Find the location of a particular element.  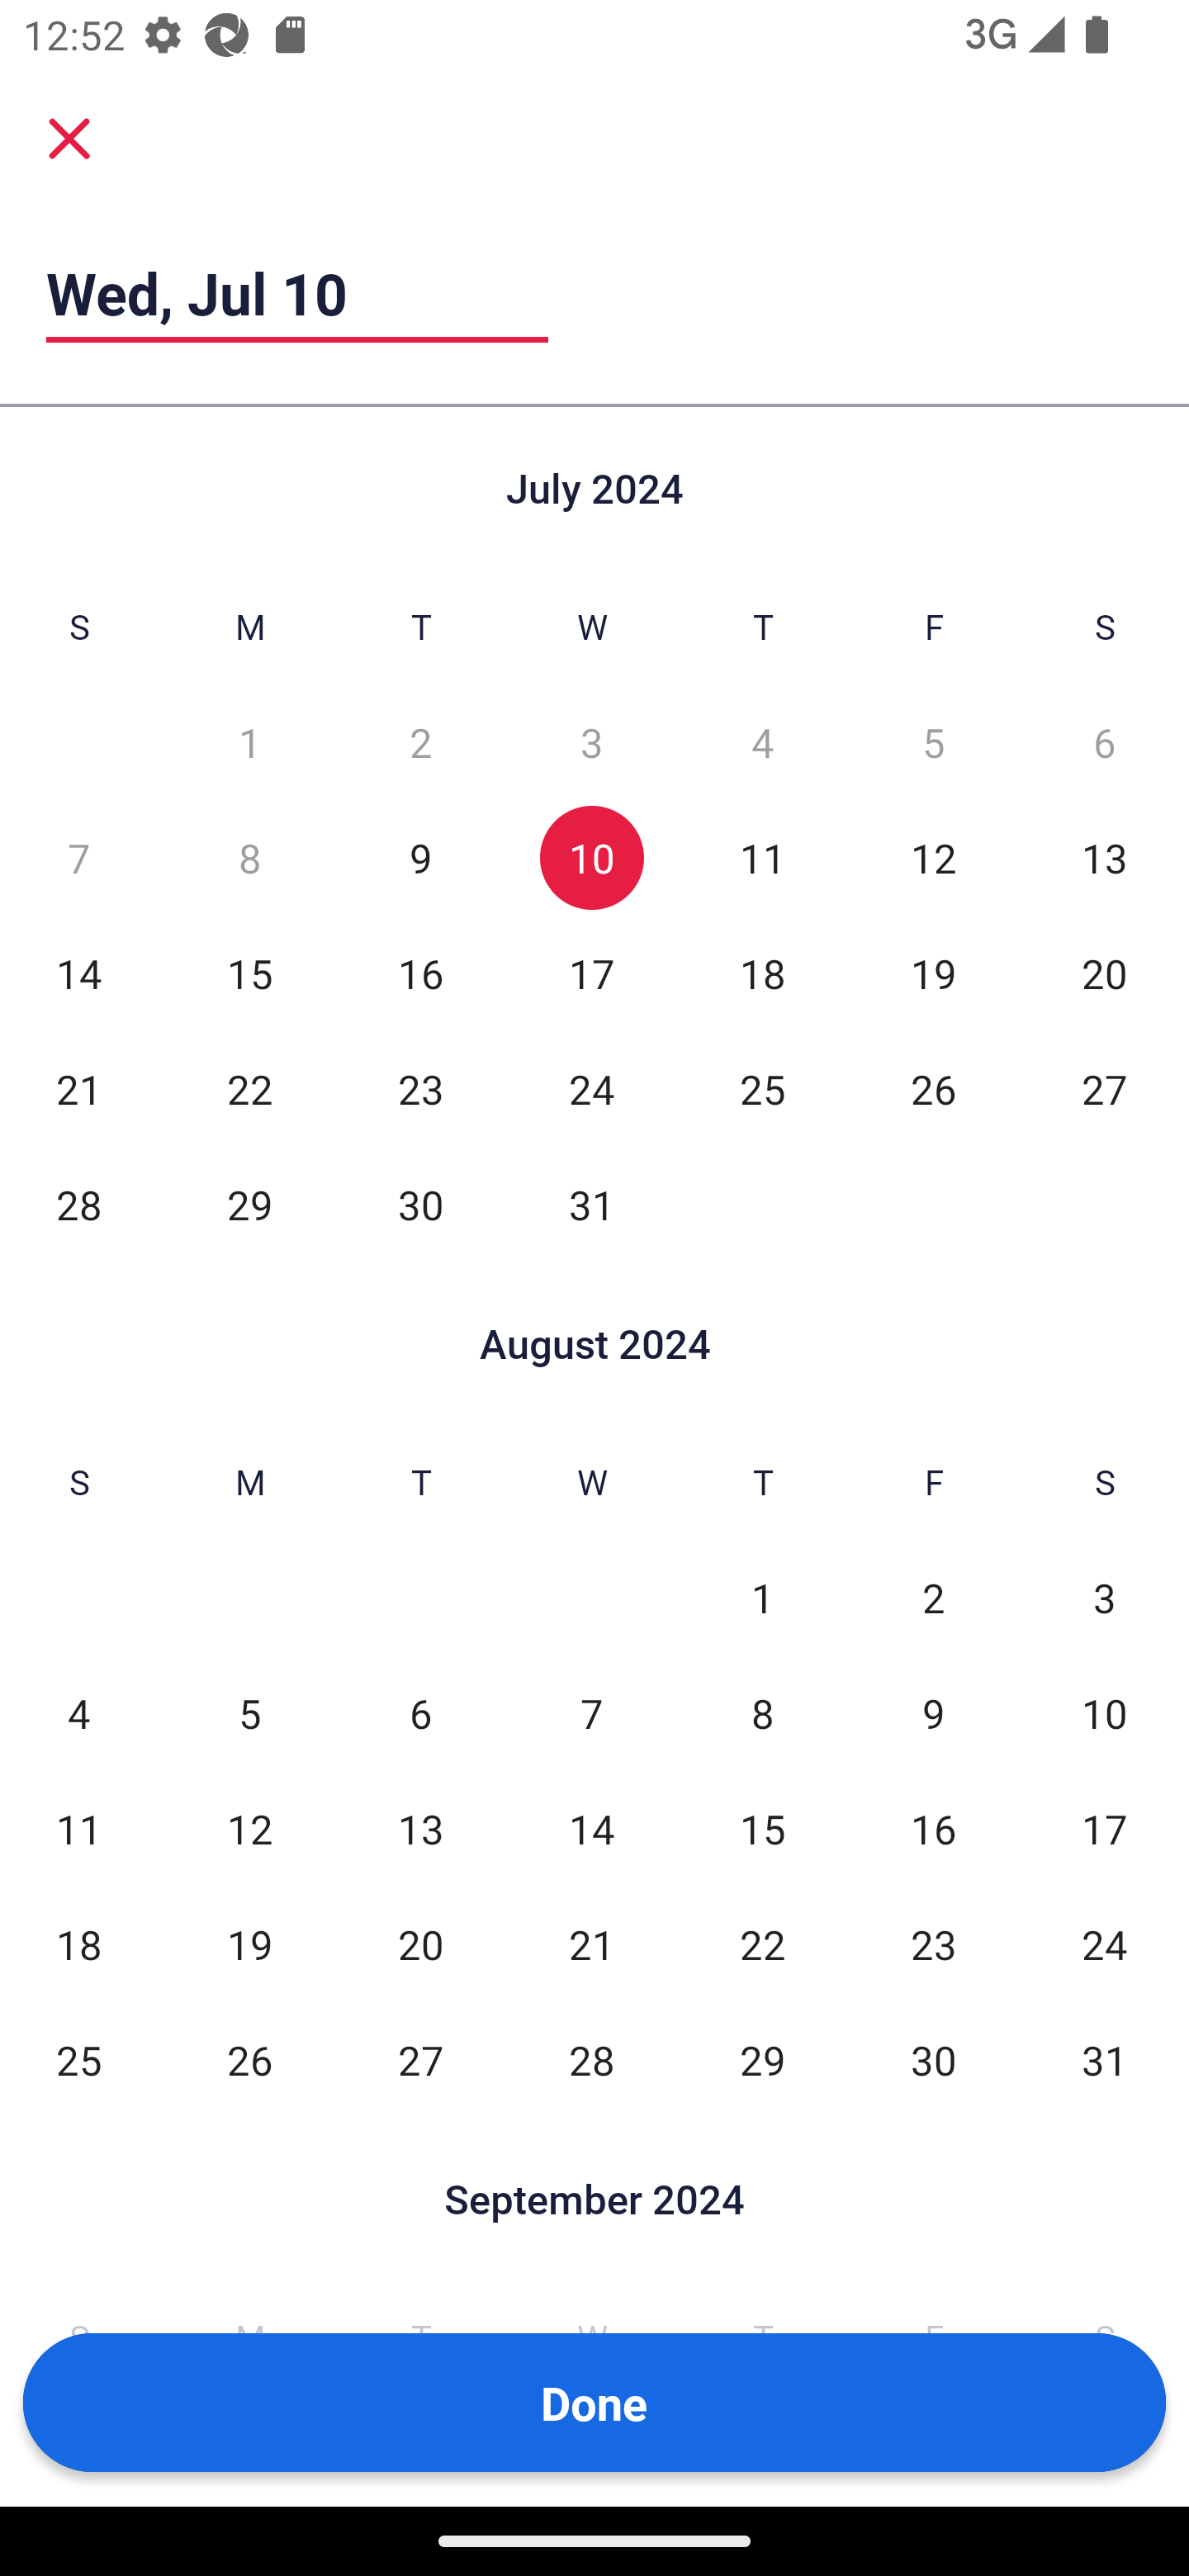

24 Sat, Aug 24, Not Selected is located at coordinates (1105, 1944).